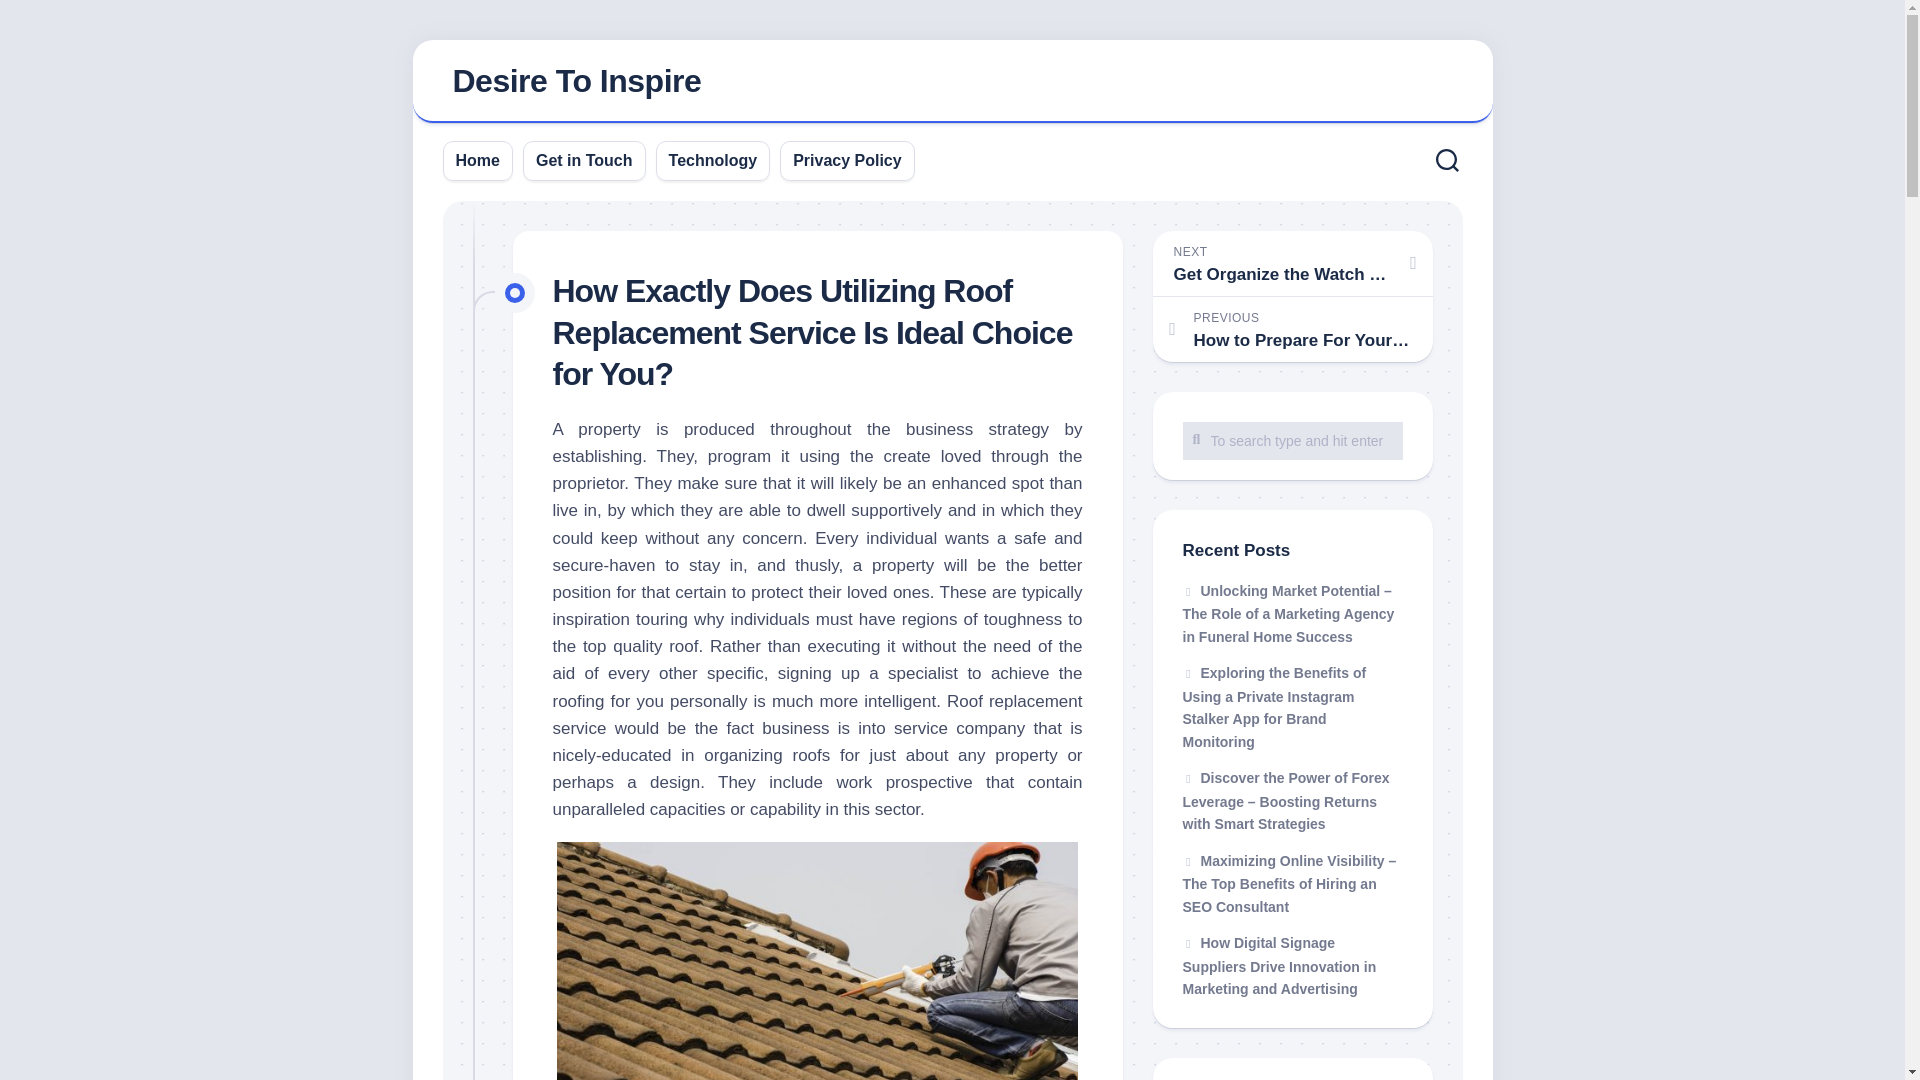 Image resolution: width=1920 pixels, height=1080 pixels. What do you see at coordinates (713, 160) in the screenshot?
I see `Get in Touch` at bounding box center [713, 160].